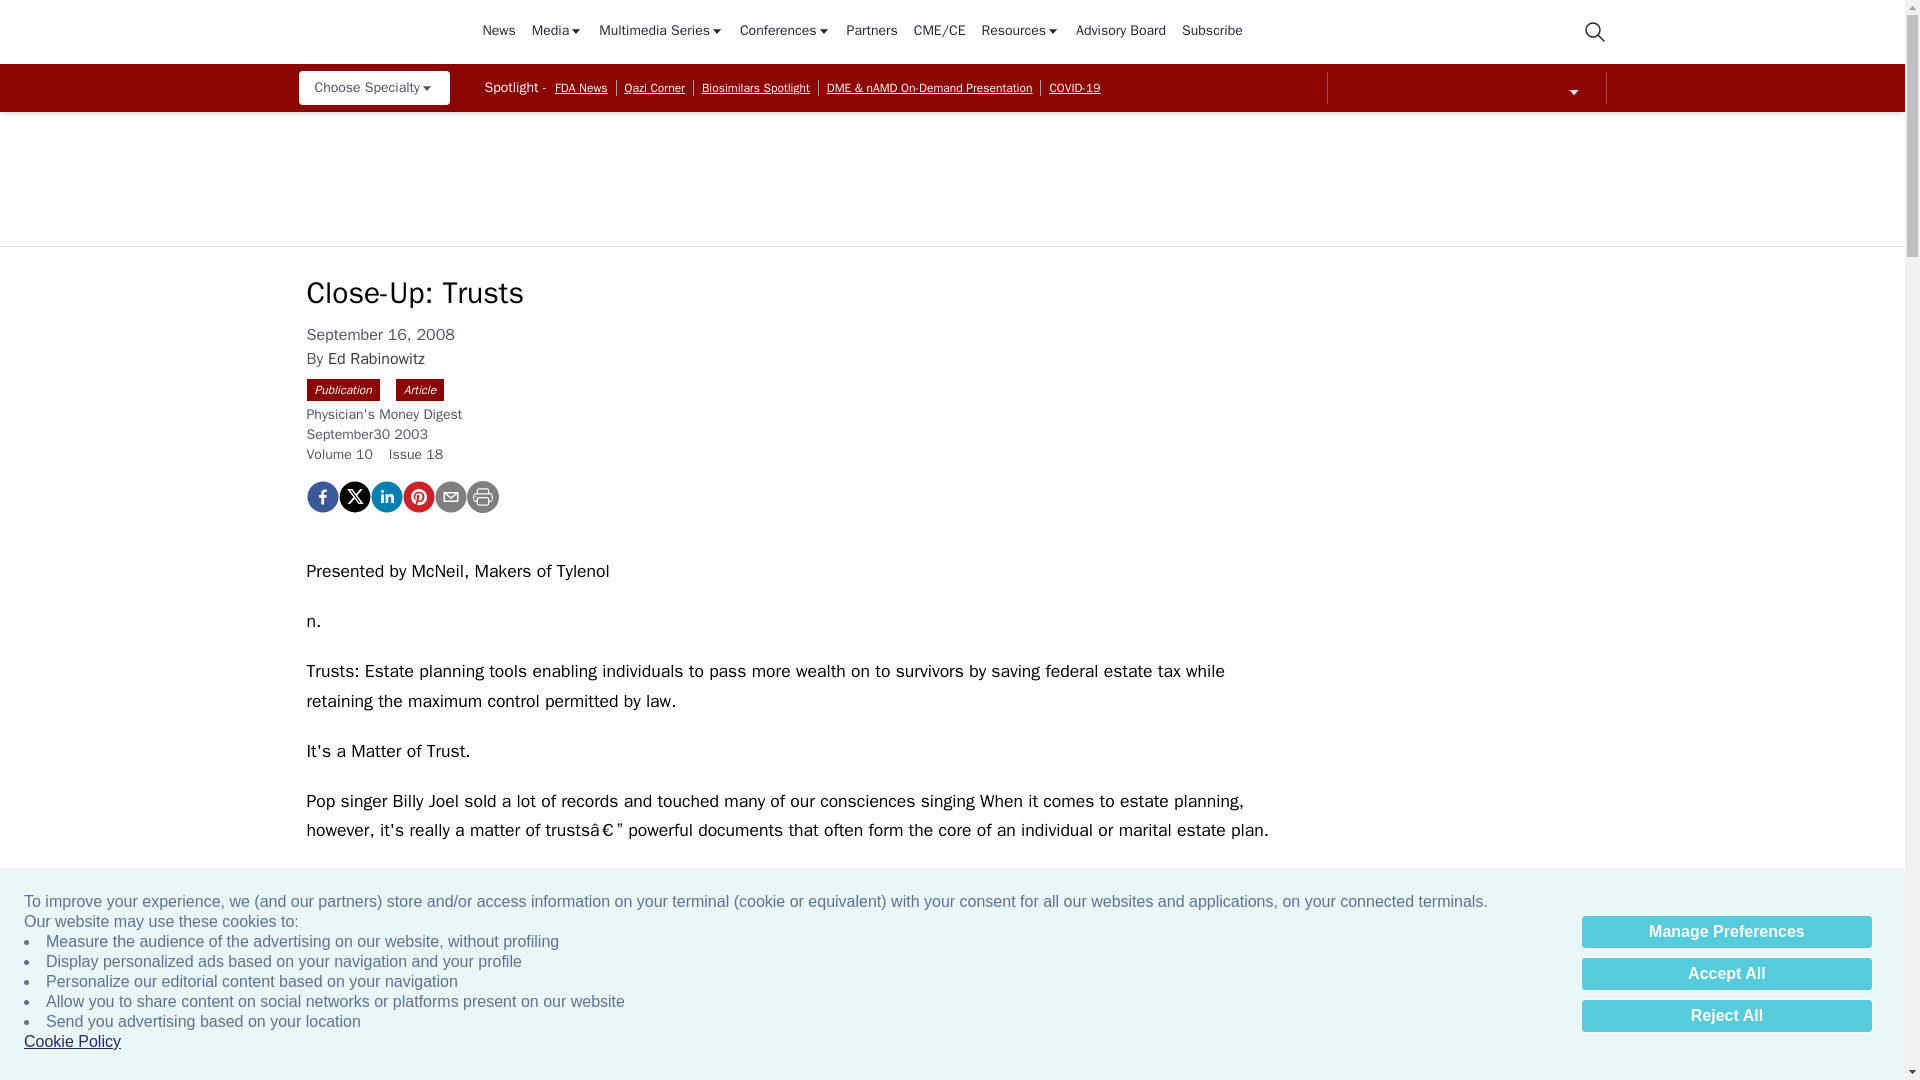 The height and width of the screenshot is (1080, 1920). I want to click on Accept All, so click(1726, 974).